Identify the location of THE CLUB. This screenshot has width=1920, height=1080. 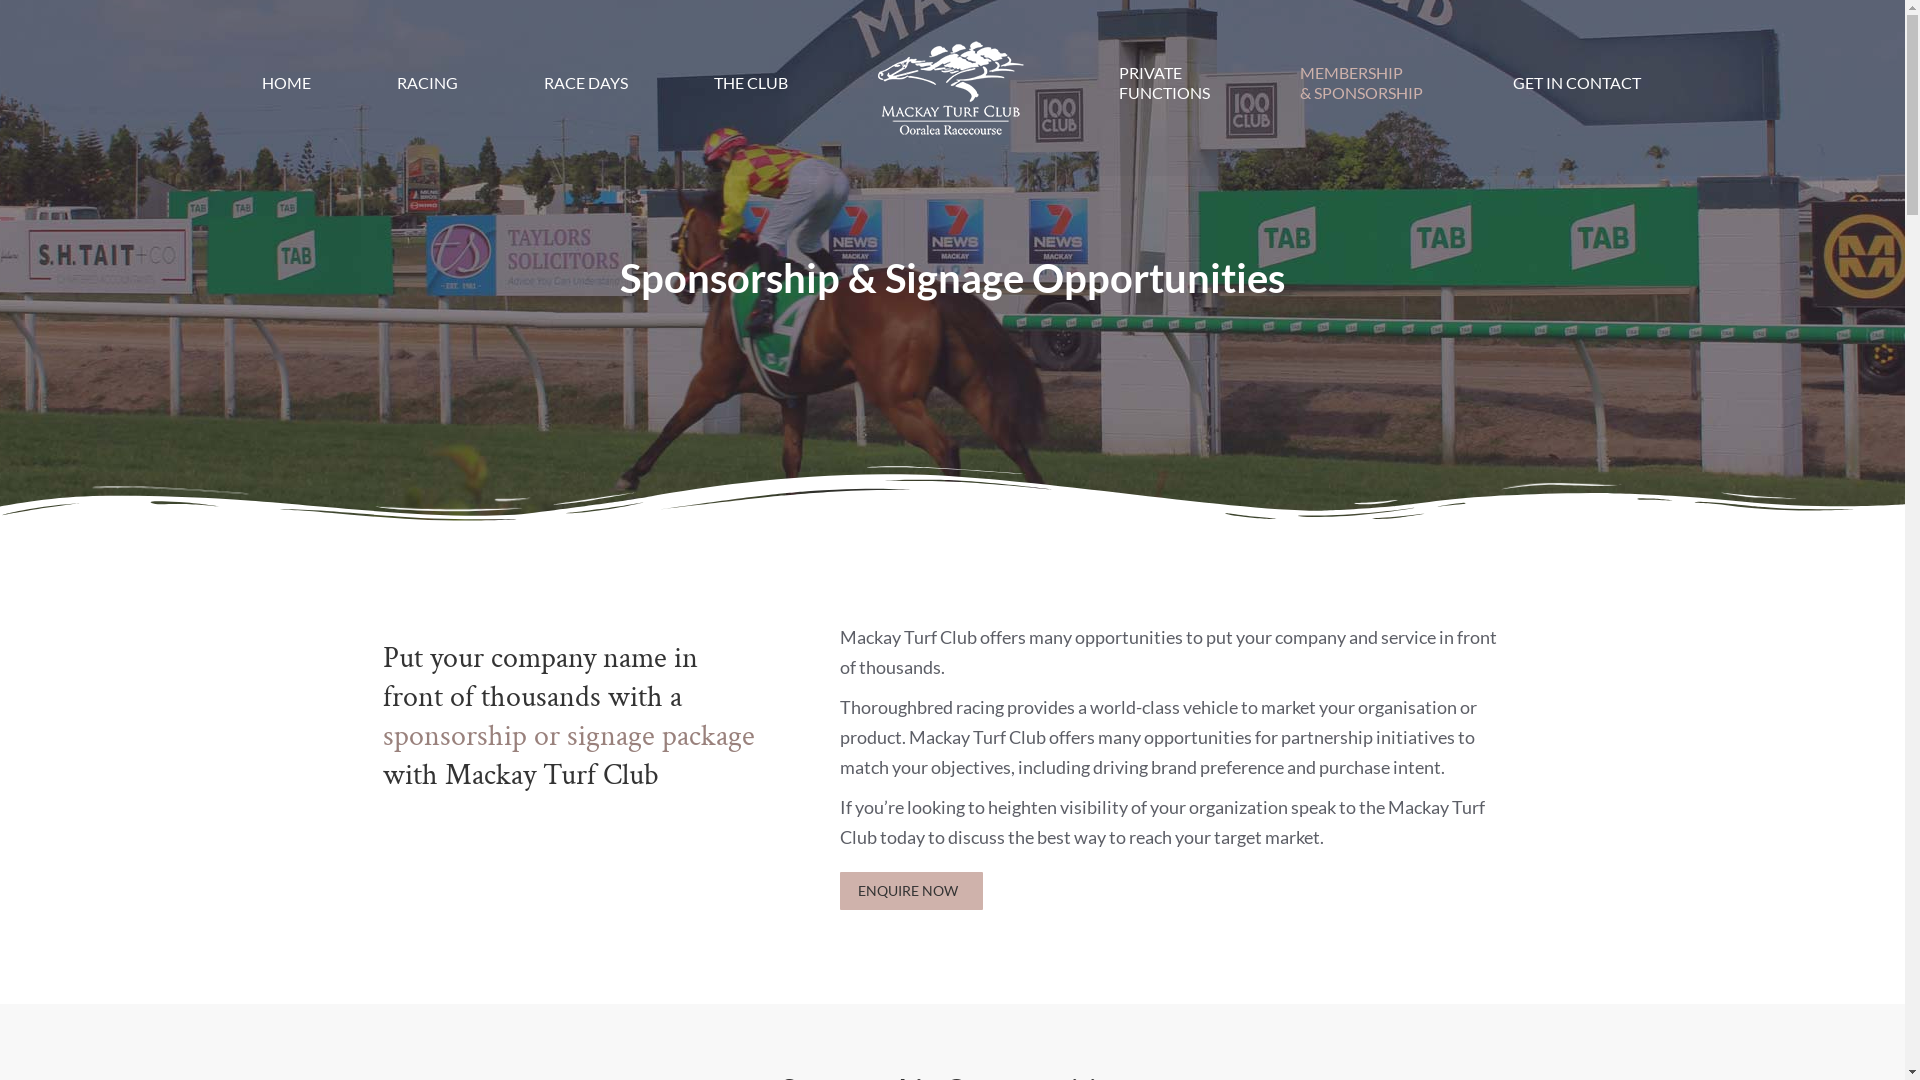
(751, 83).